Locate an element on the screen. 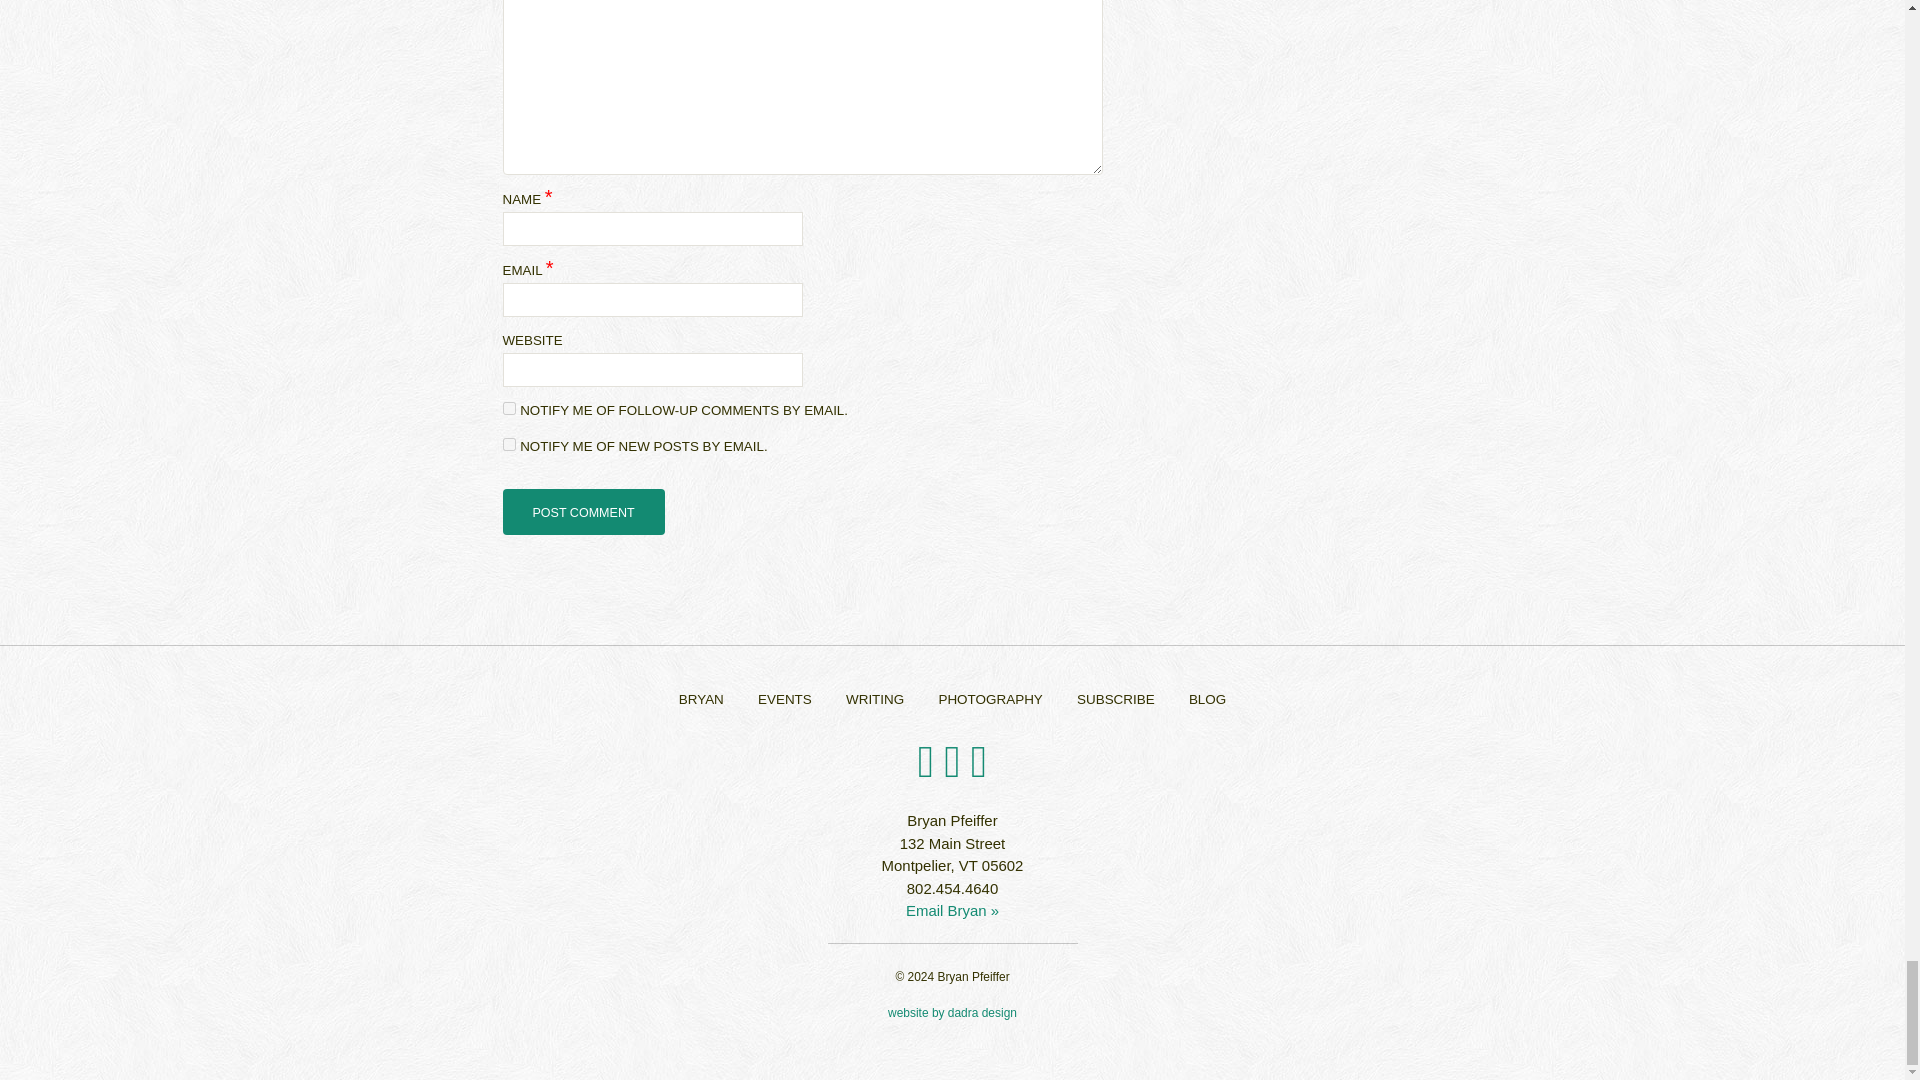 The width and height of the screenshot is (1920, 1080). subscribe is located at coordinates (508, 444).